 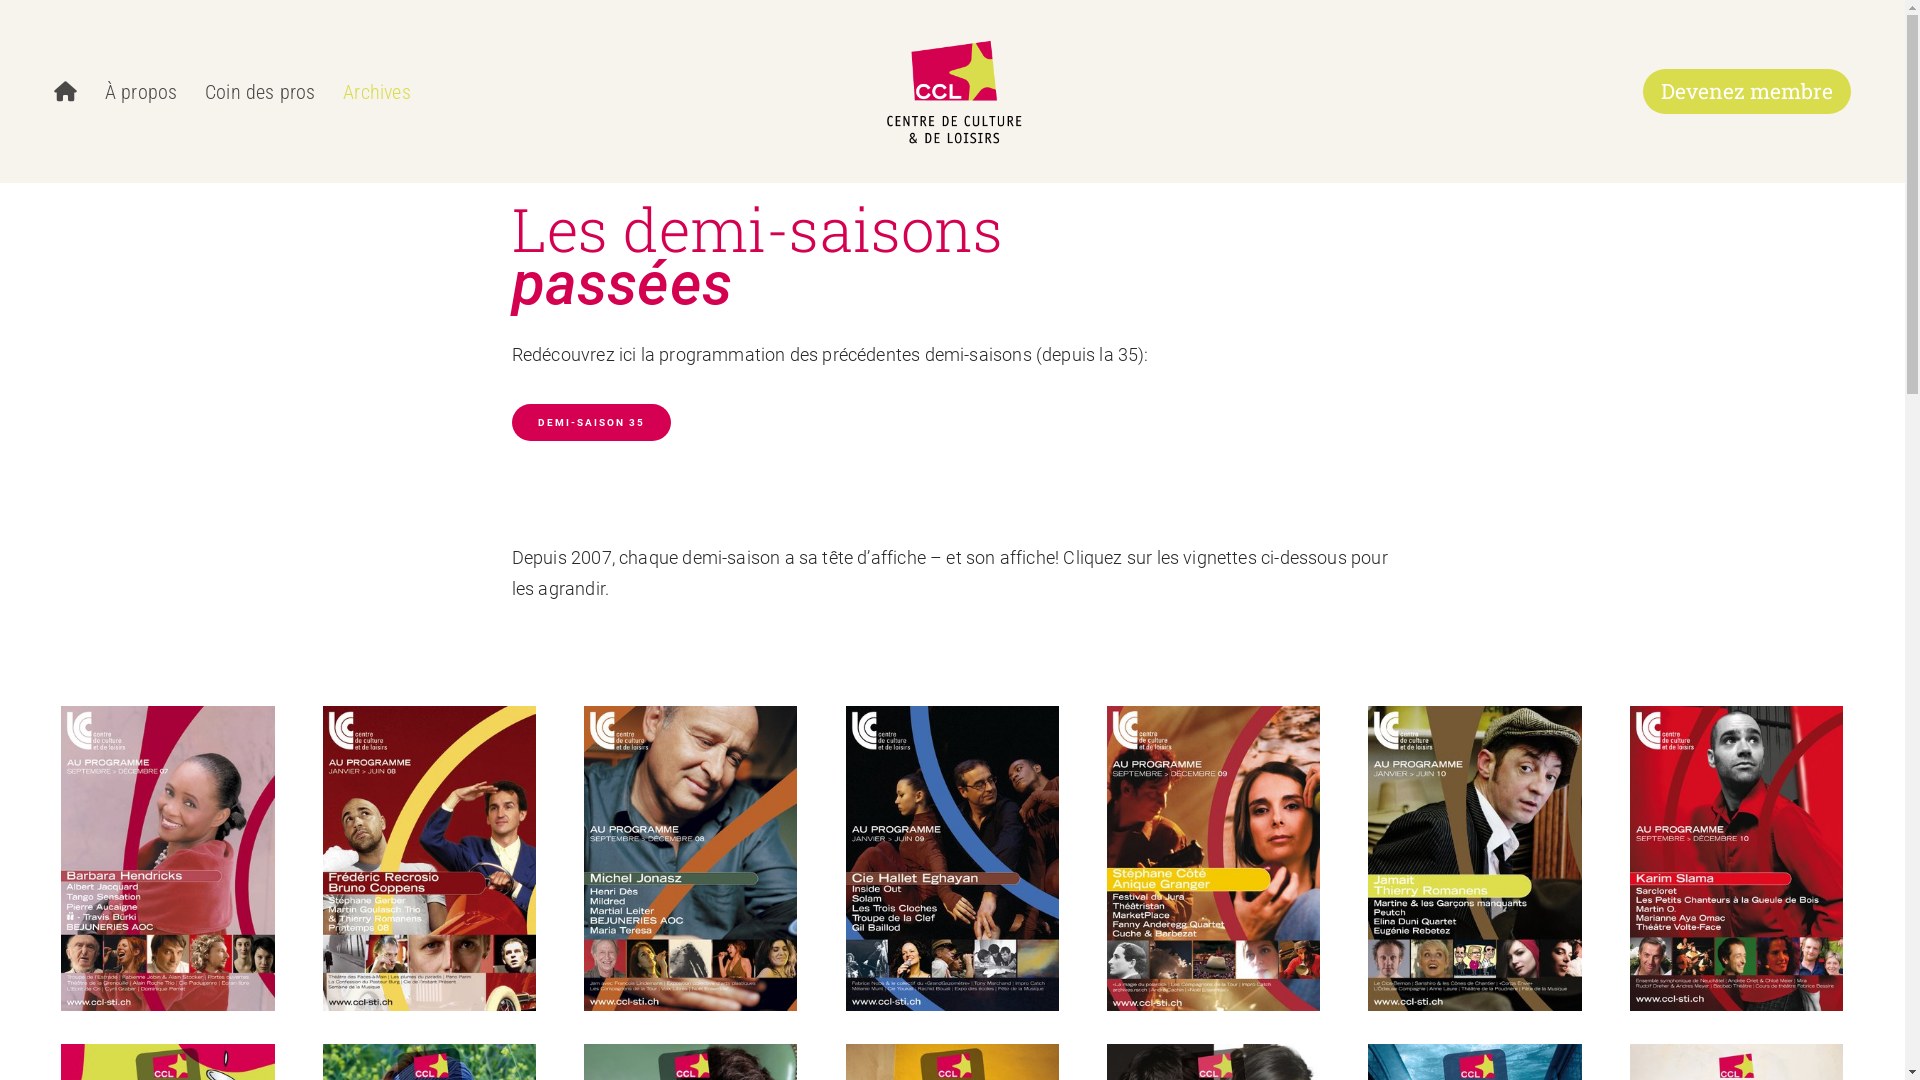 I want to click on DEMI-SAISON 35, so click(x=592, y=422).